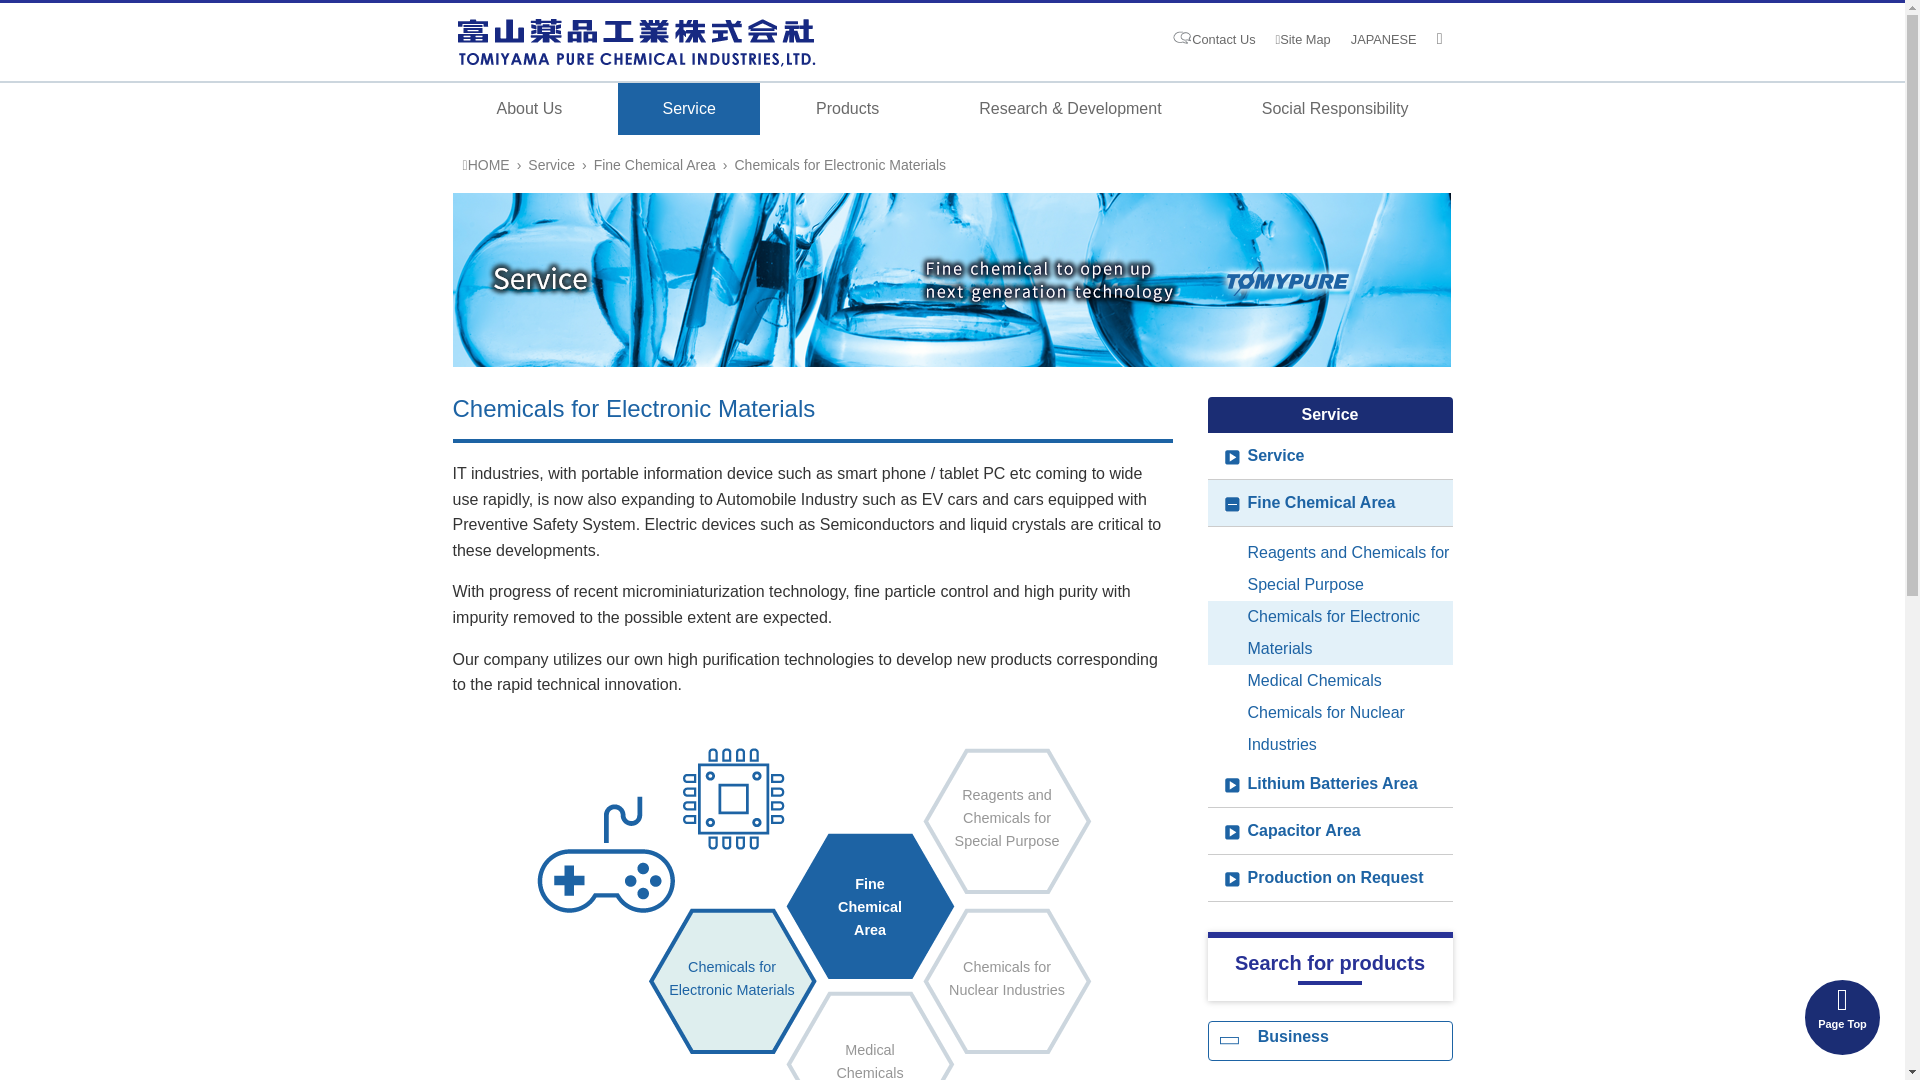 This screenshot has width=1920, height=1080. What do you see at coordinates (1384, 40) in the screenshot?
I see `JAPANESE` at bounding box center [1384, 40].